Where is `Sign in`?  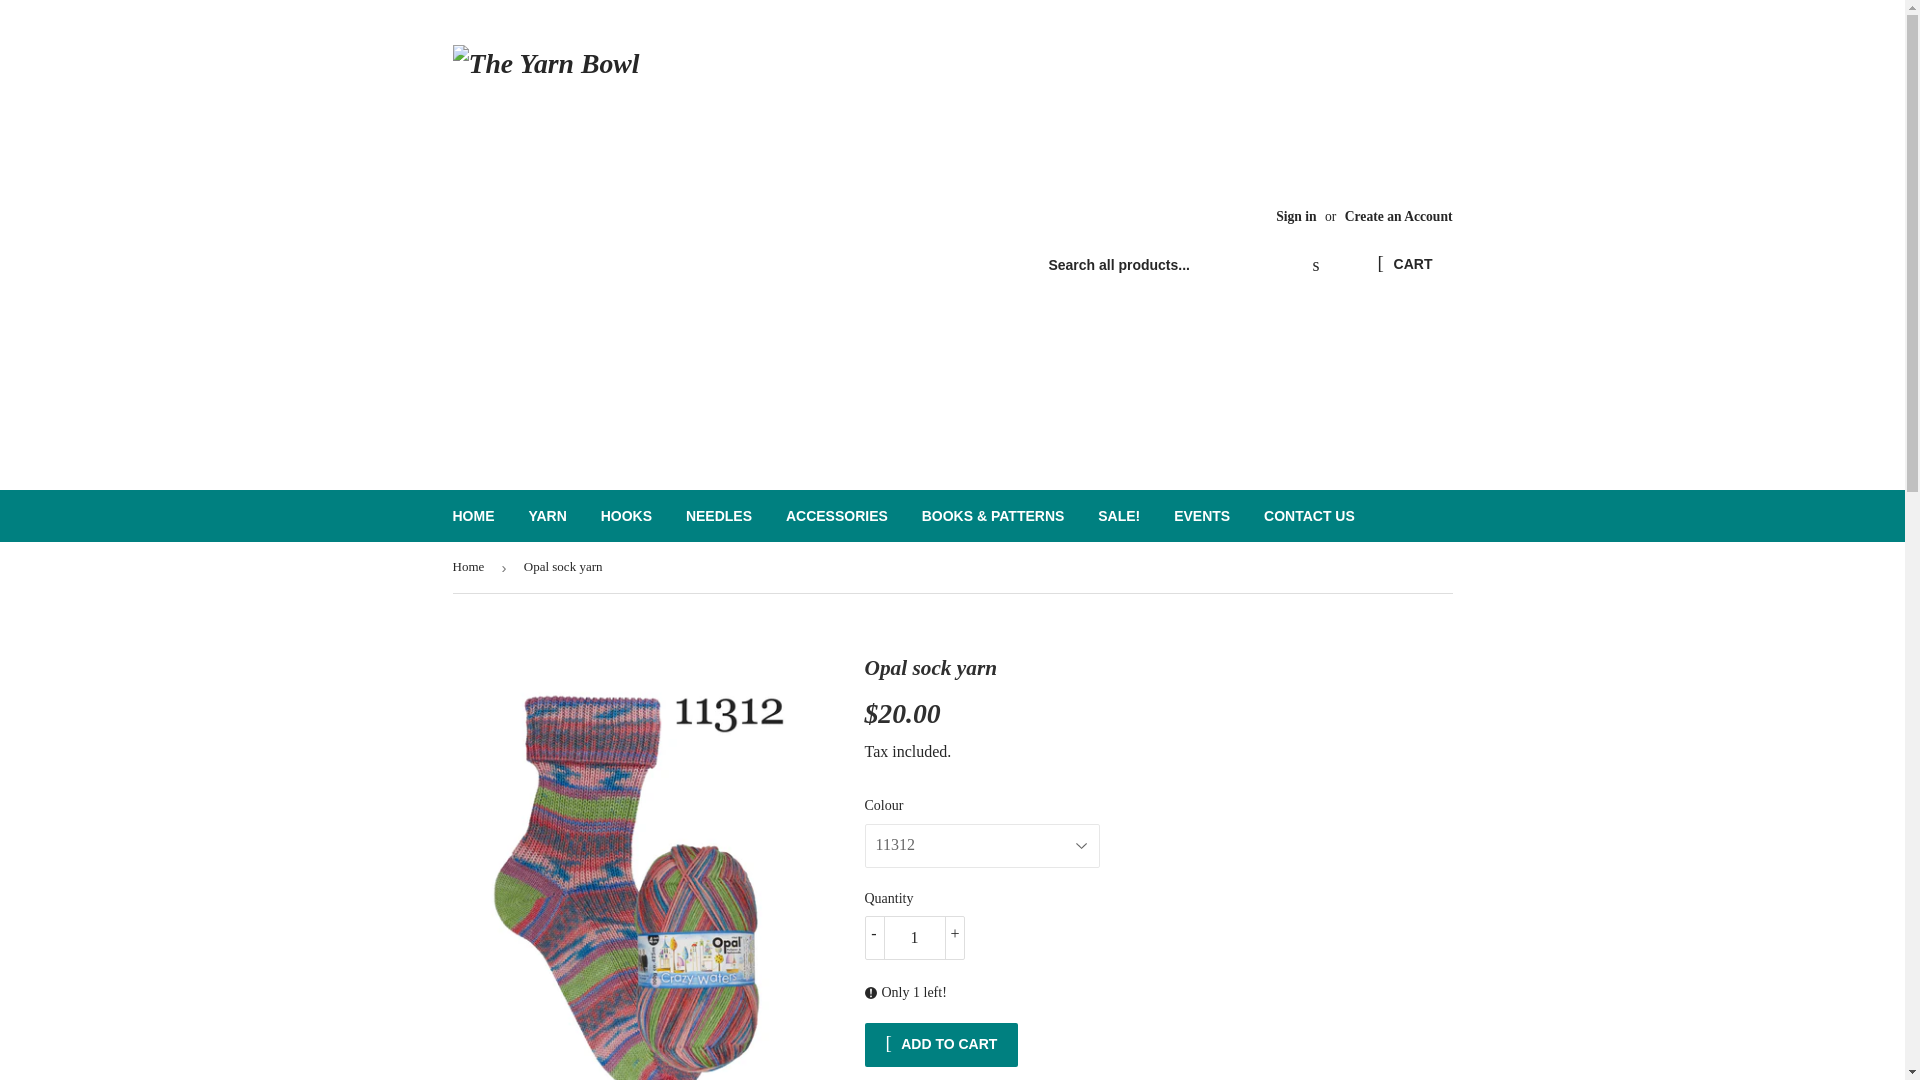 Sign in is located at coordinates (1296, 216).